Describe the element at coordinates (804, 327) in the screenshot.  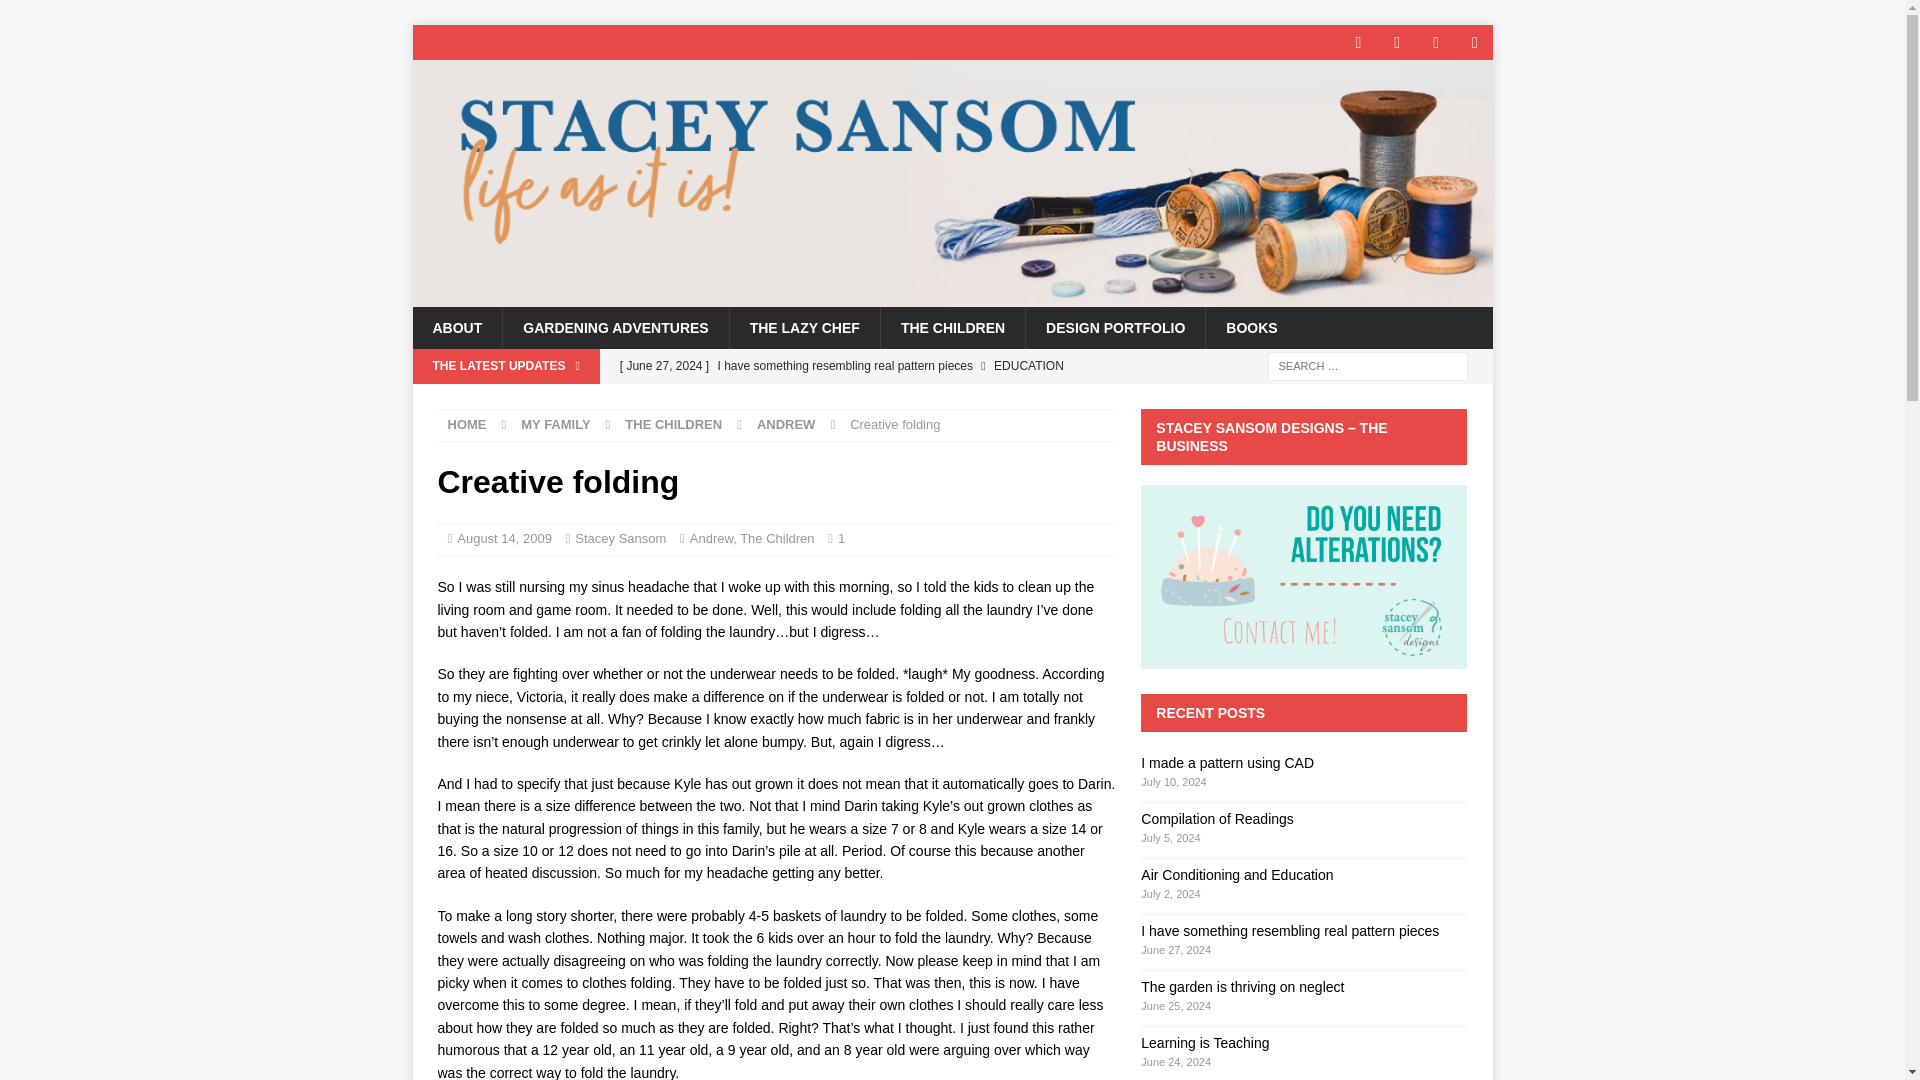
I see `THE LAZY CHEF` at that location.